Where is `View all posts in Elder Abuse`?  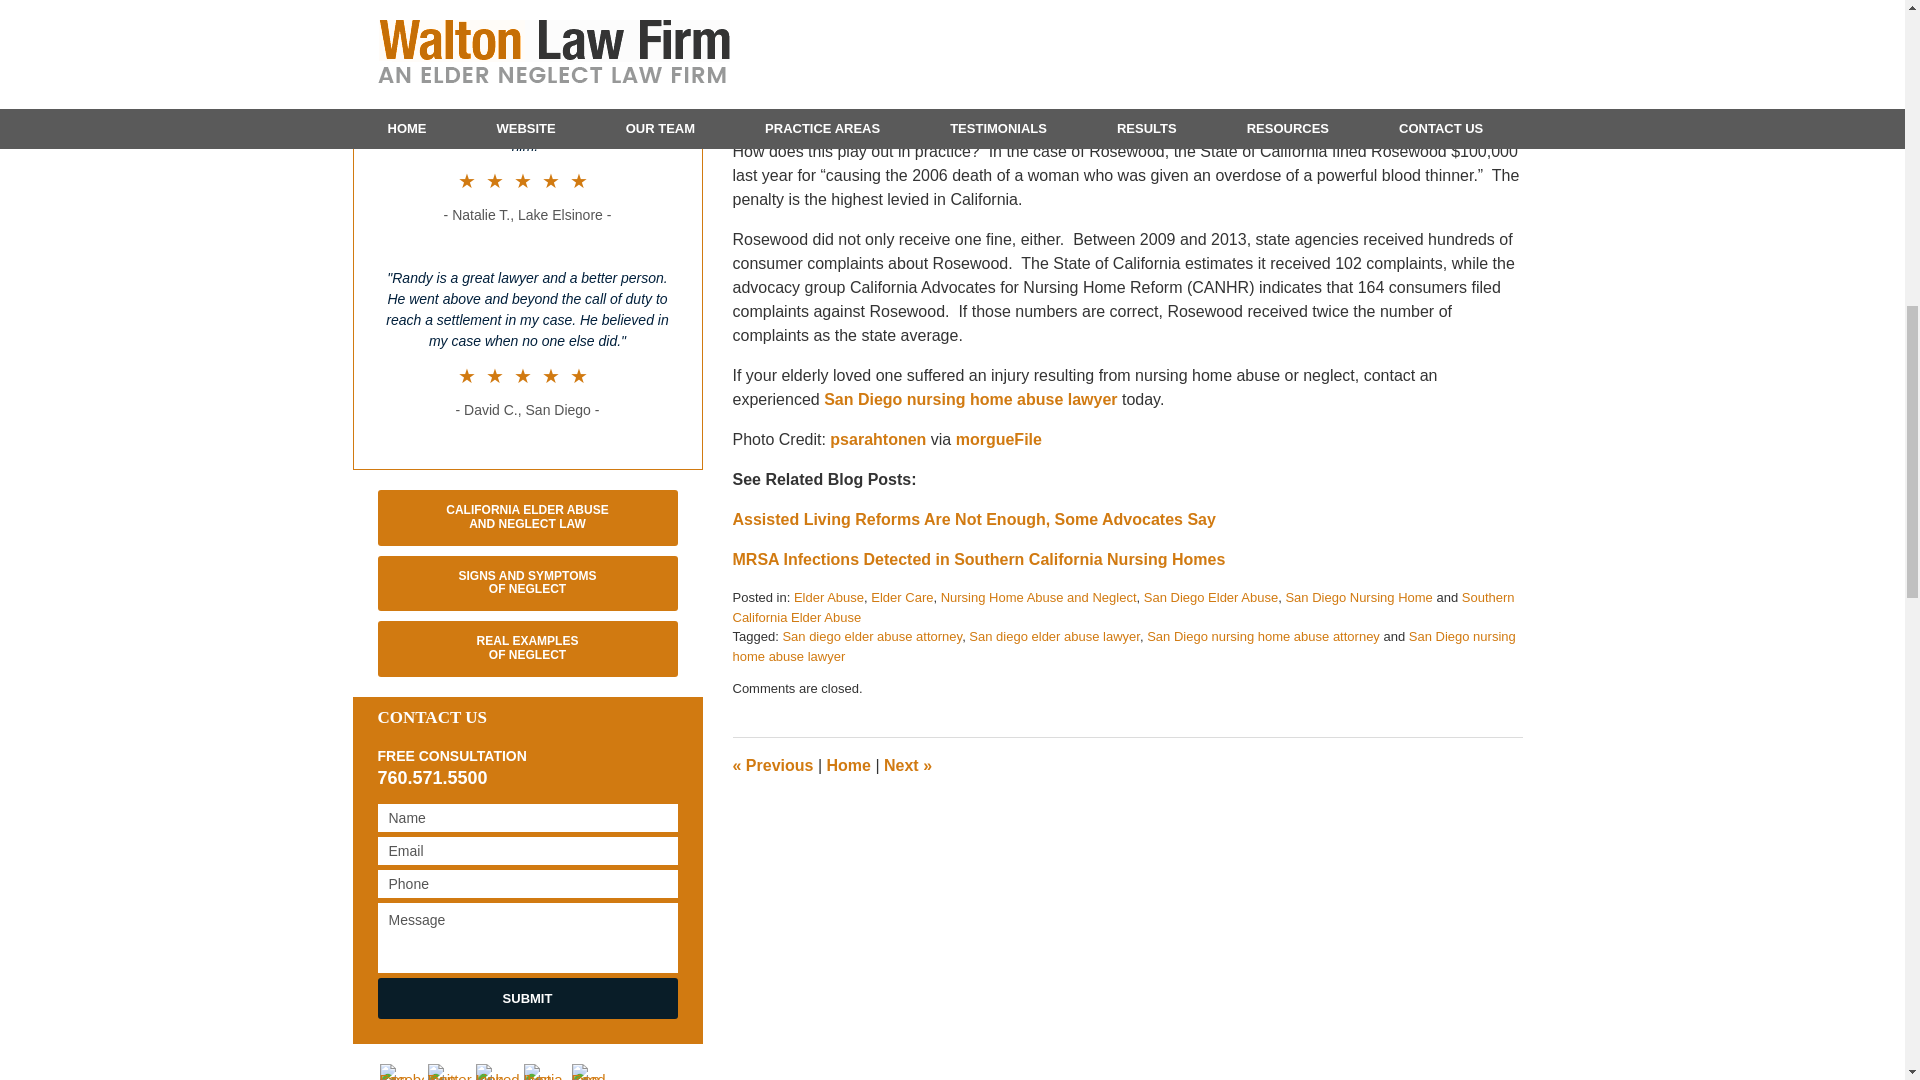 View all posts in Elder Abuse is located at coordinates (829, 596).